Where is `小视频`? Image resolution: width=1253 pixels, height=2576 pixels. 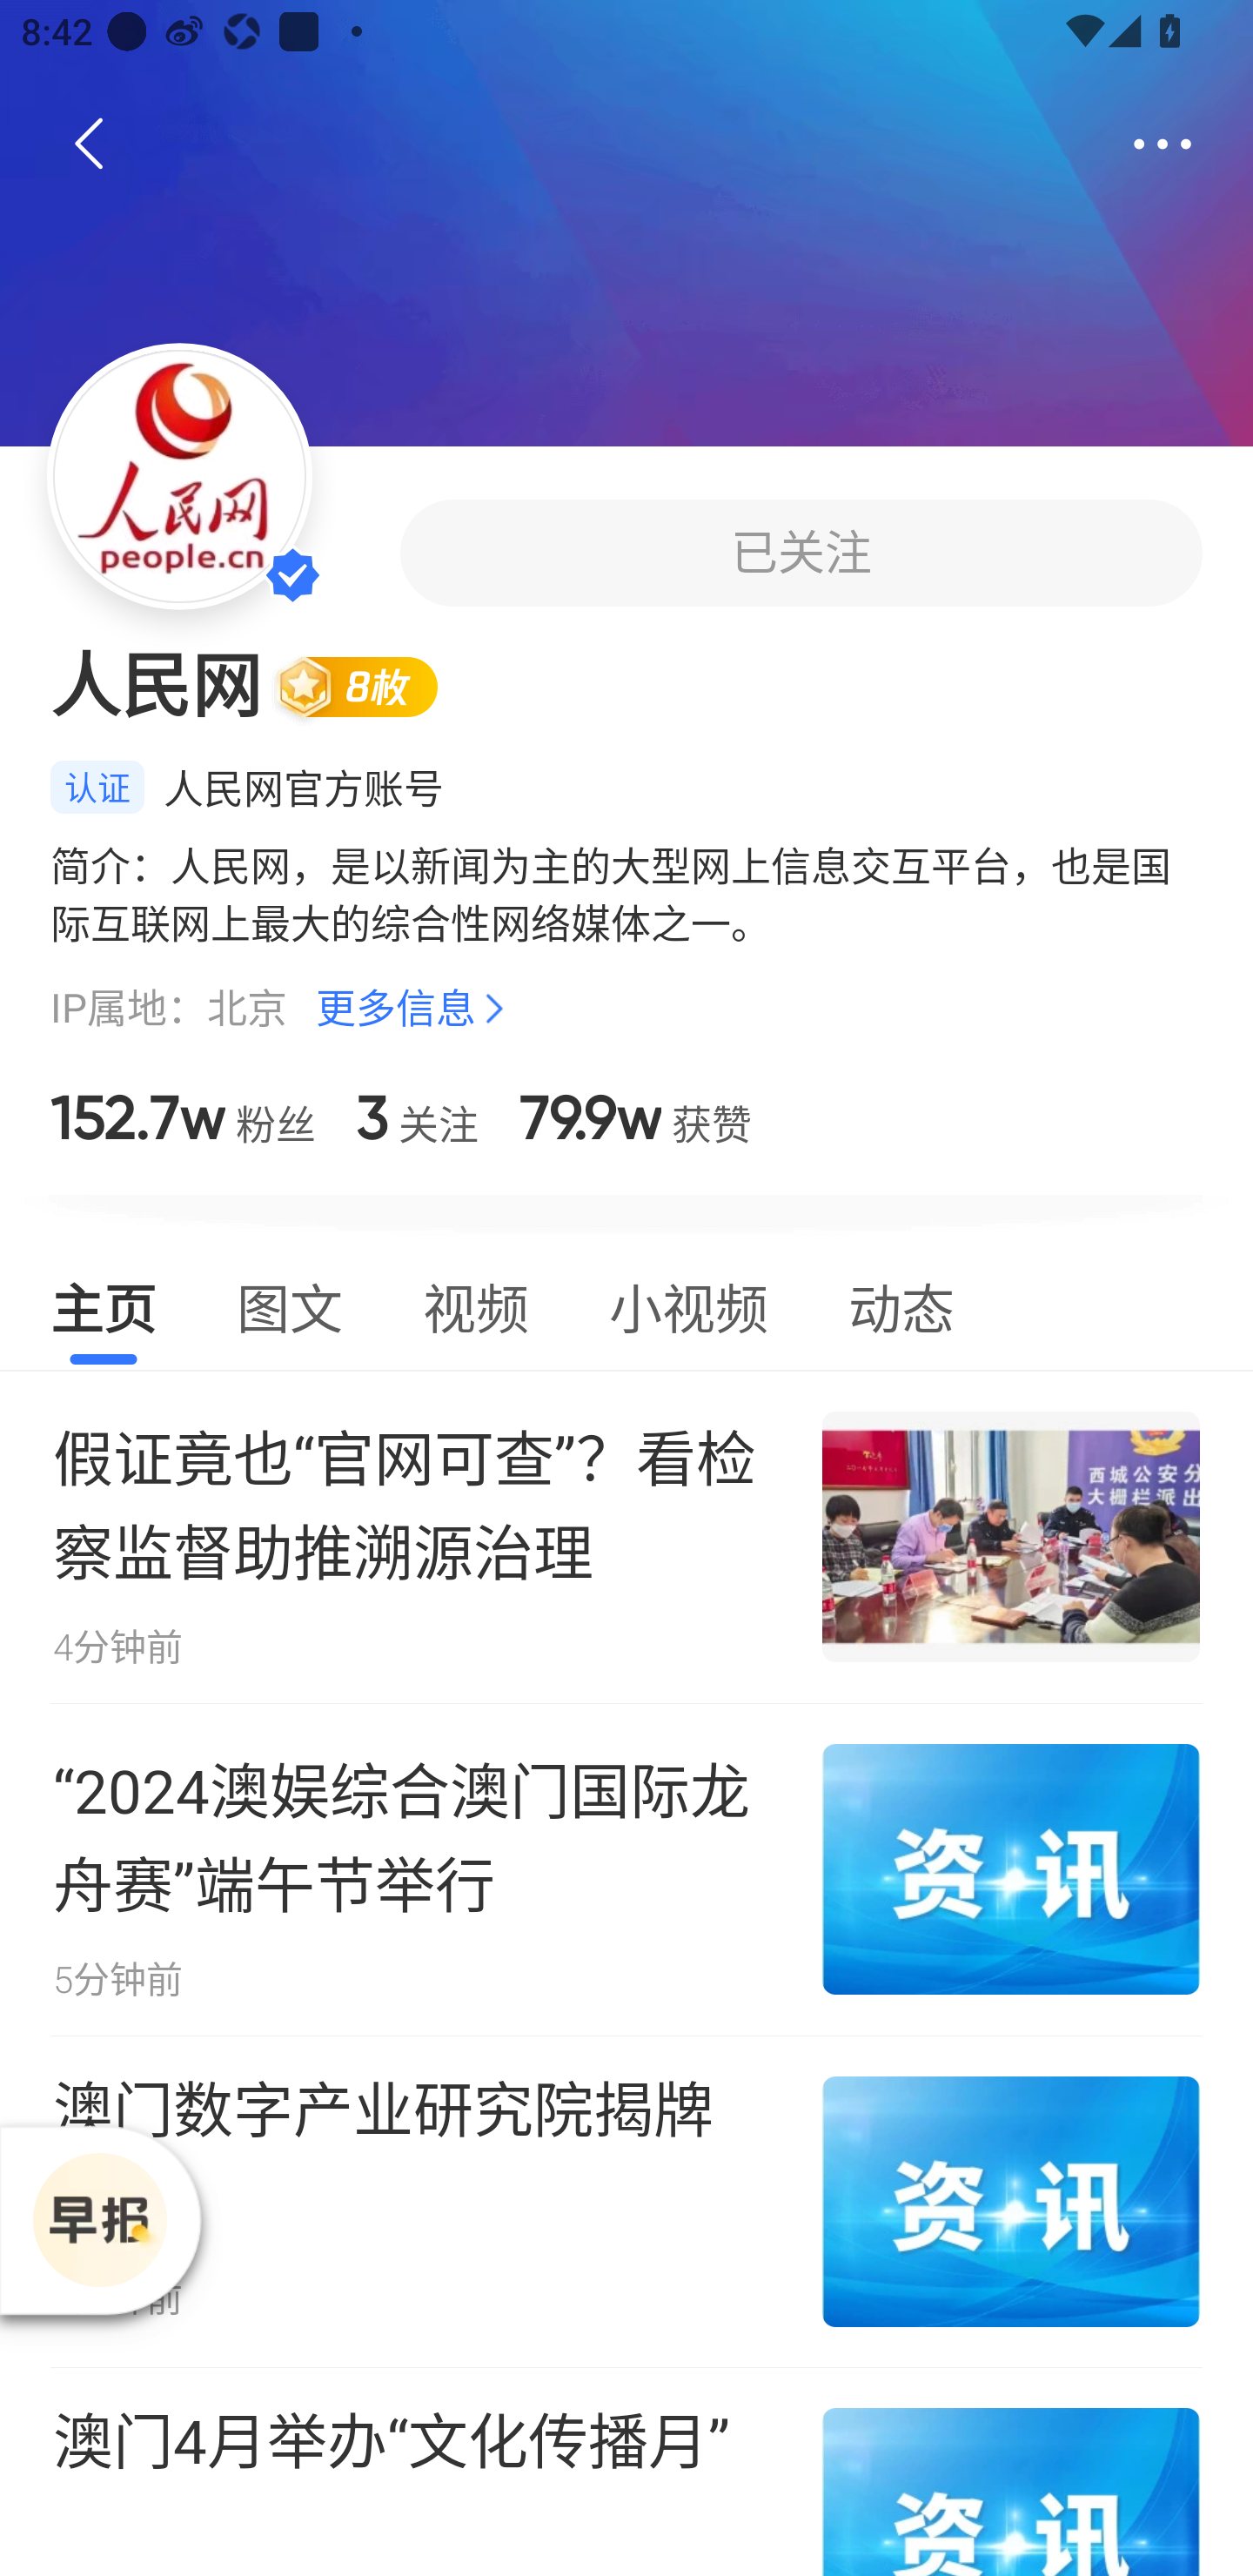 小视频 is located at coordinates (687, 1304).